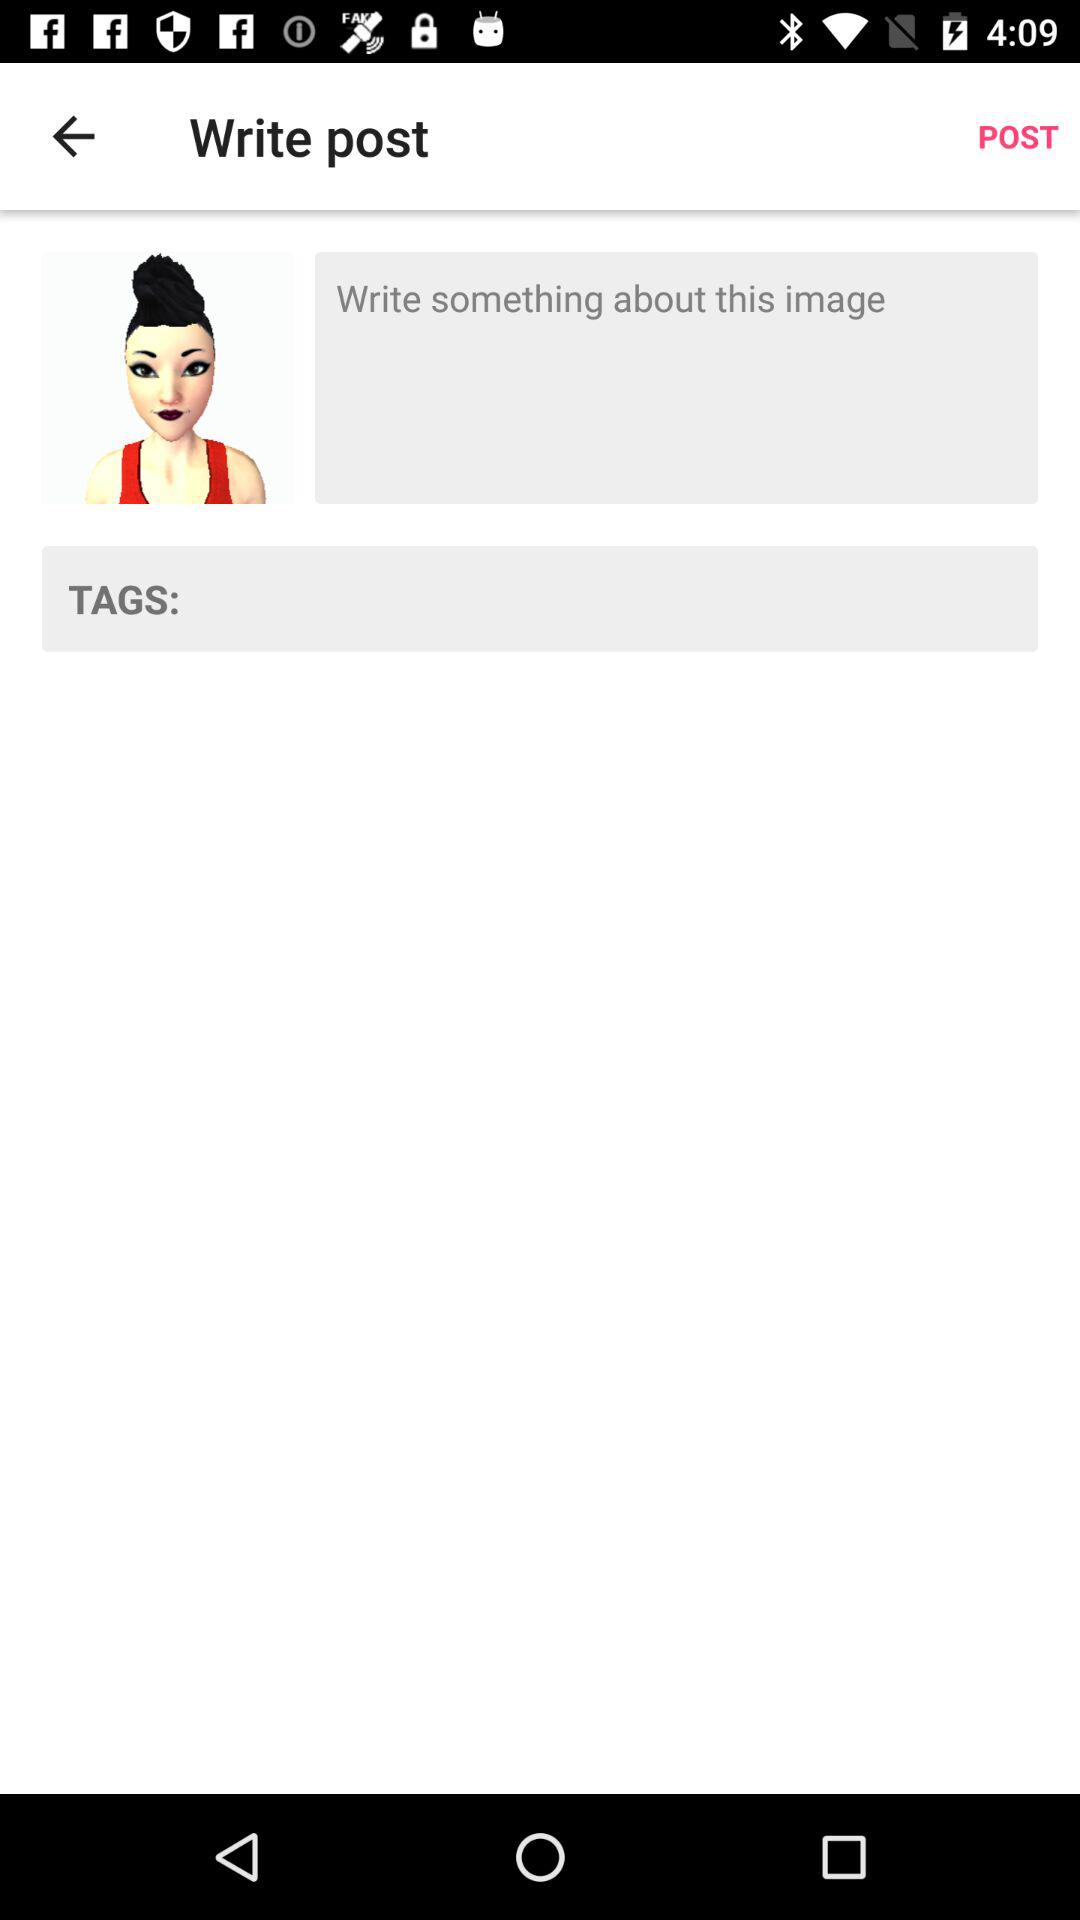 This screenshot has height=1920, width=1080. What do you see at coordinates (73, 136) in the screenshot?
I see `turn off item next to write post item` at bounding box center [73, 136].